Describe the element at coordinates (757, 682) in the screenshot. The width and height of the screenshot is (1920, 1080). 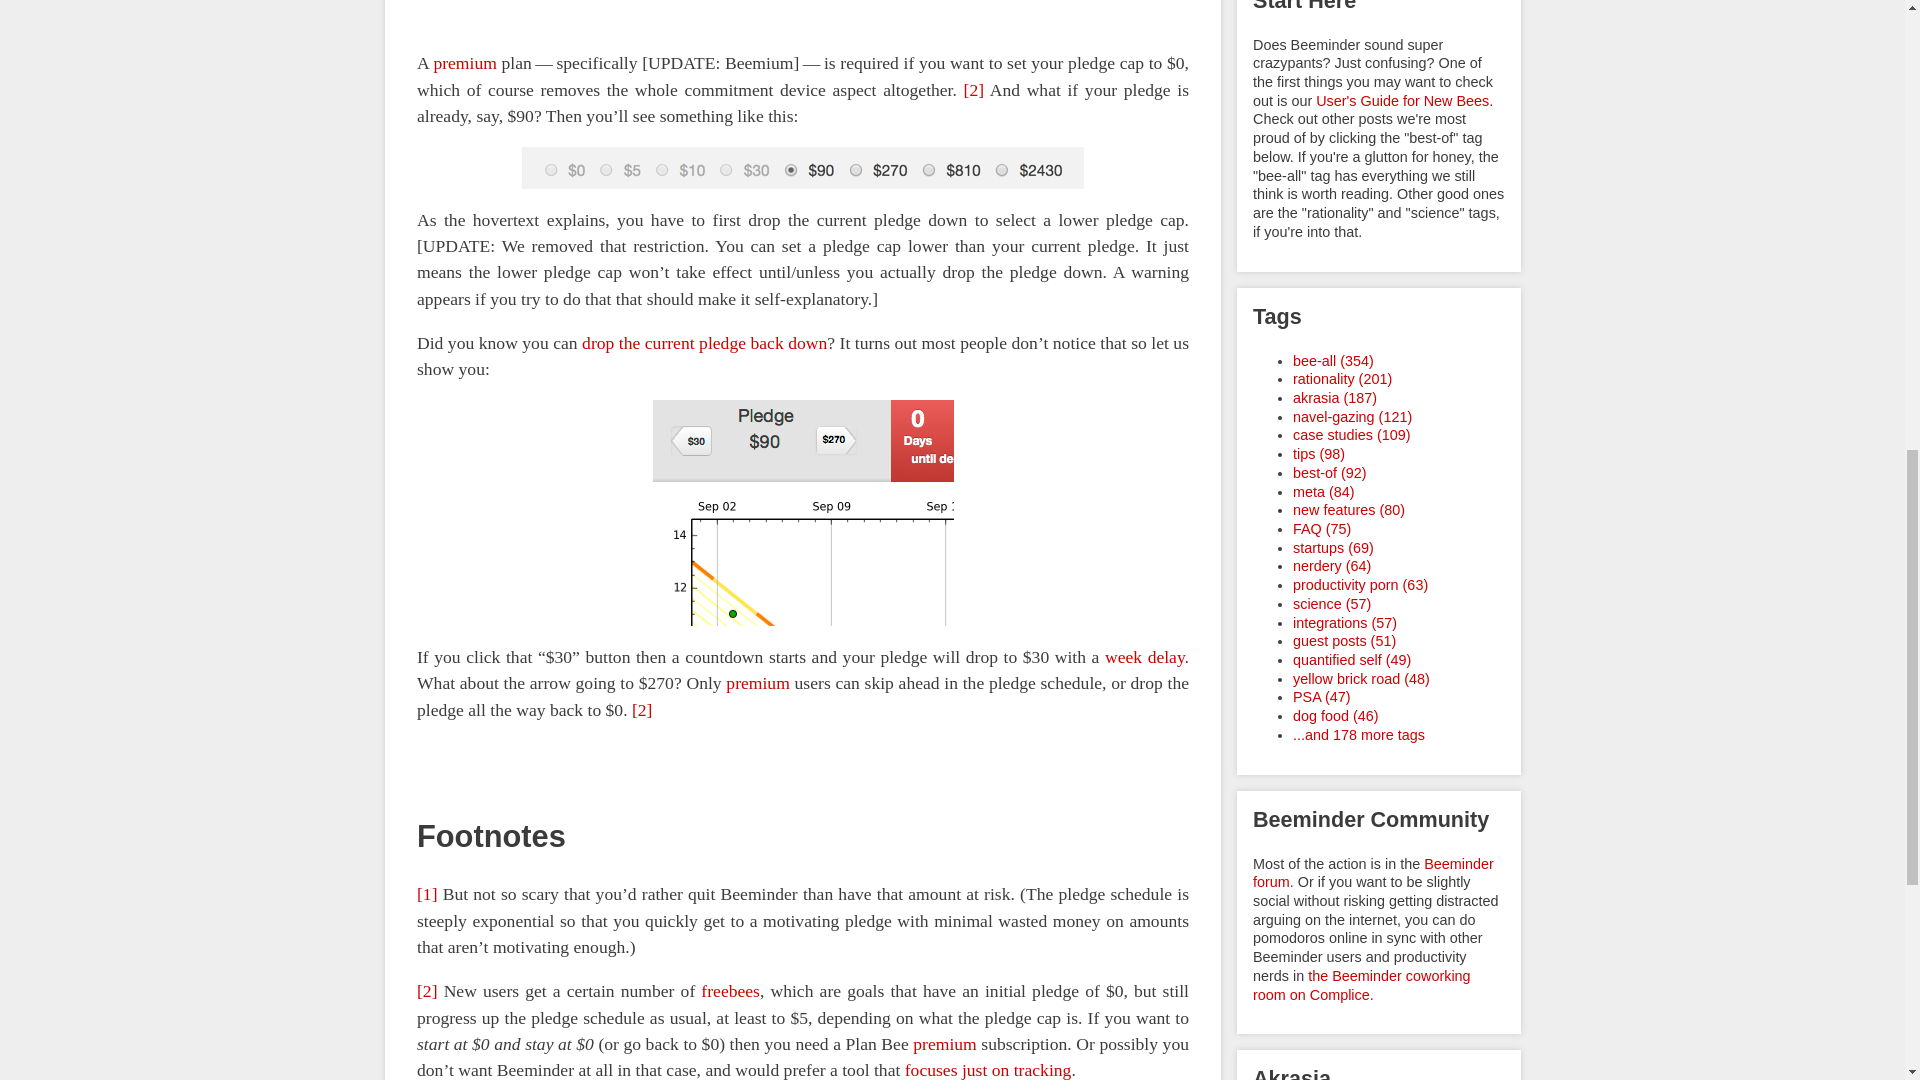
I see `premium` at that location.